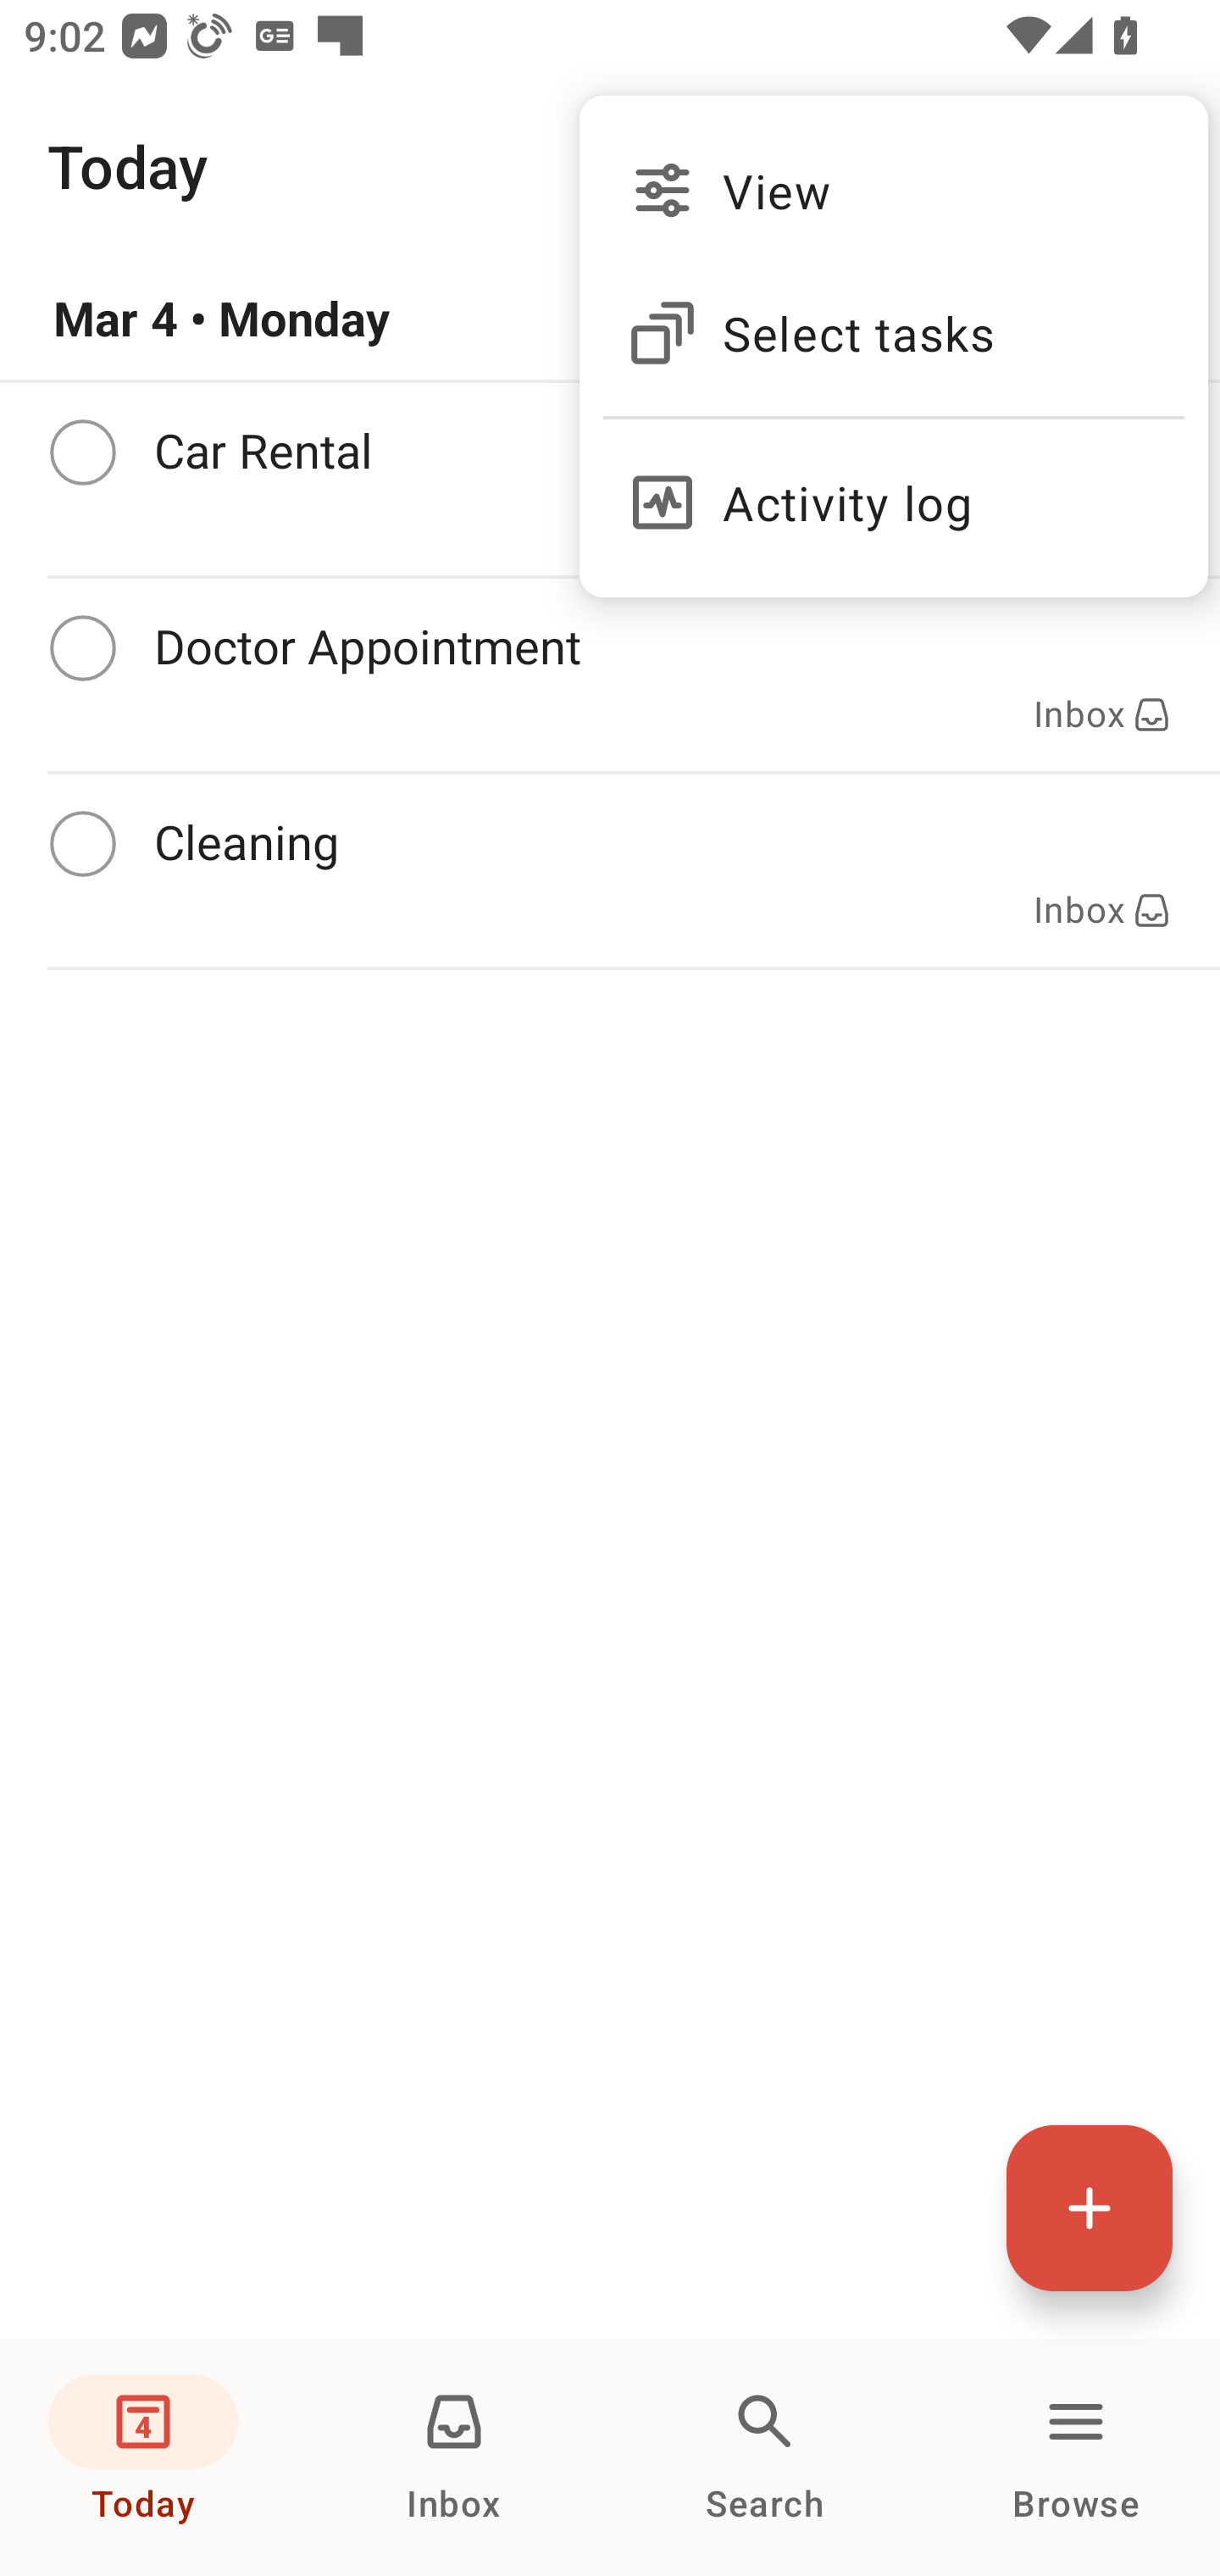 The width and height of the screenshot is (1220, 2576). What do you see at coordinates (893, 489) in the screenshot?
I see `Activity log` at bounding box center [893, 489].